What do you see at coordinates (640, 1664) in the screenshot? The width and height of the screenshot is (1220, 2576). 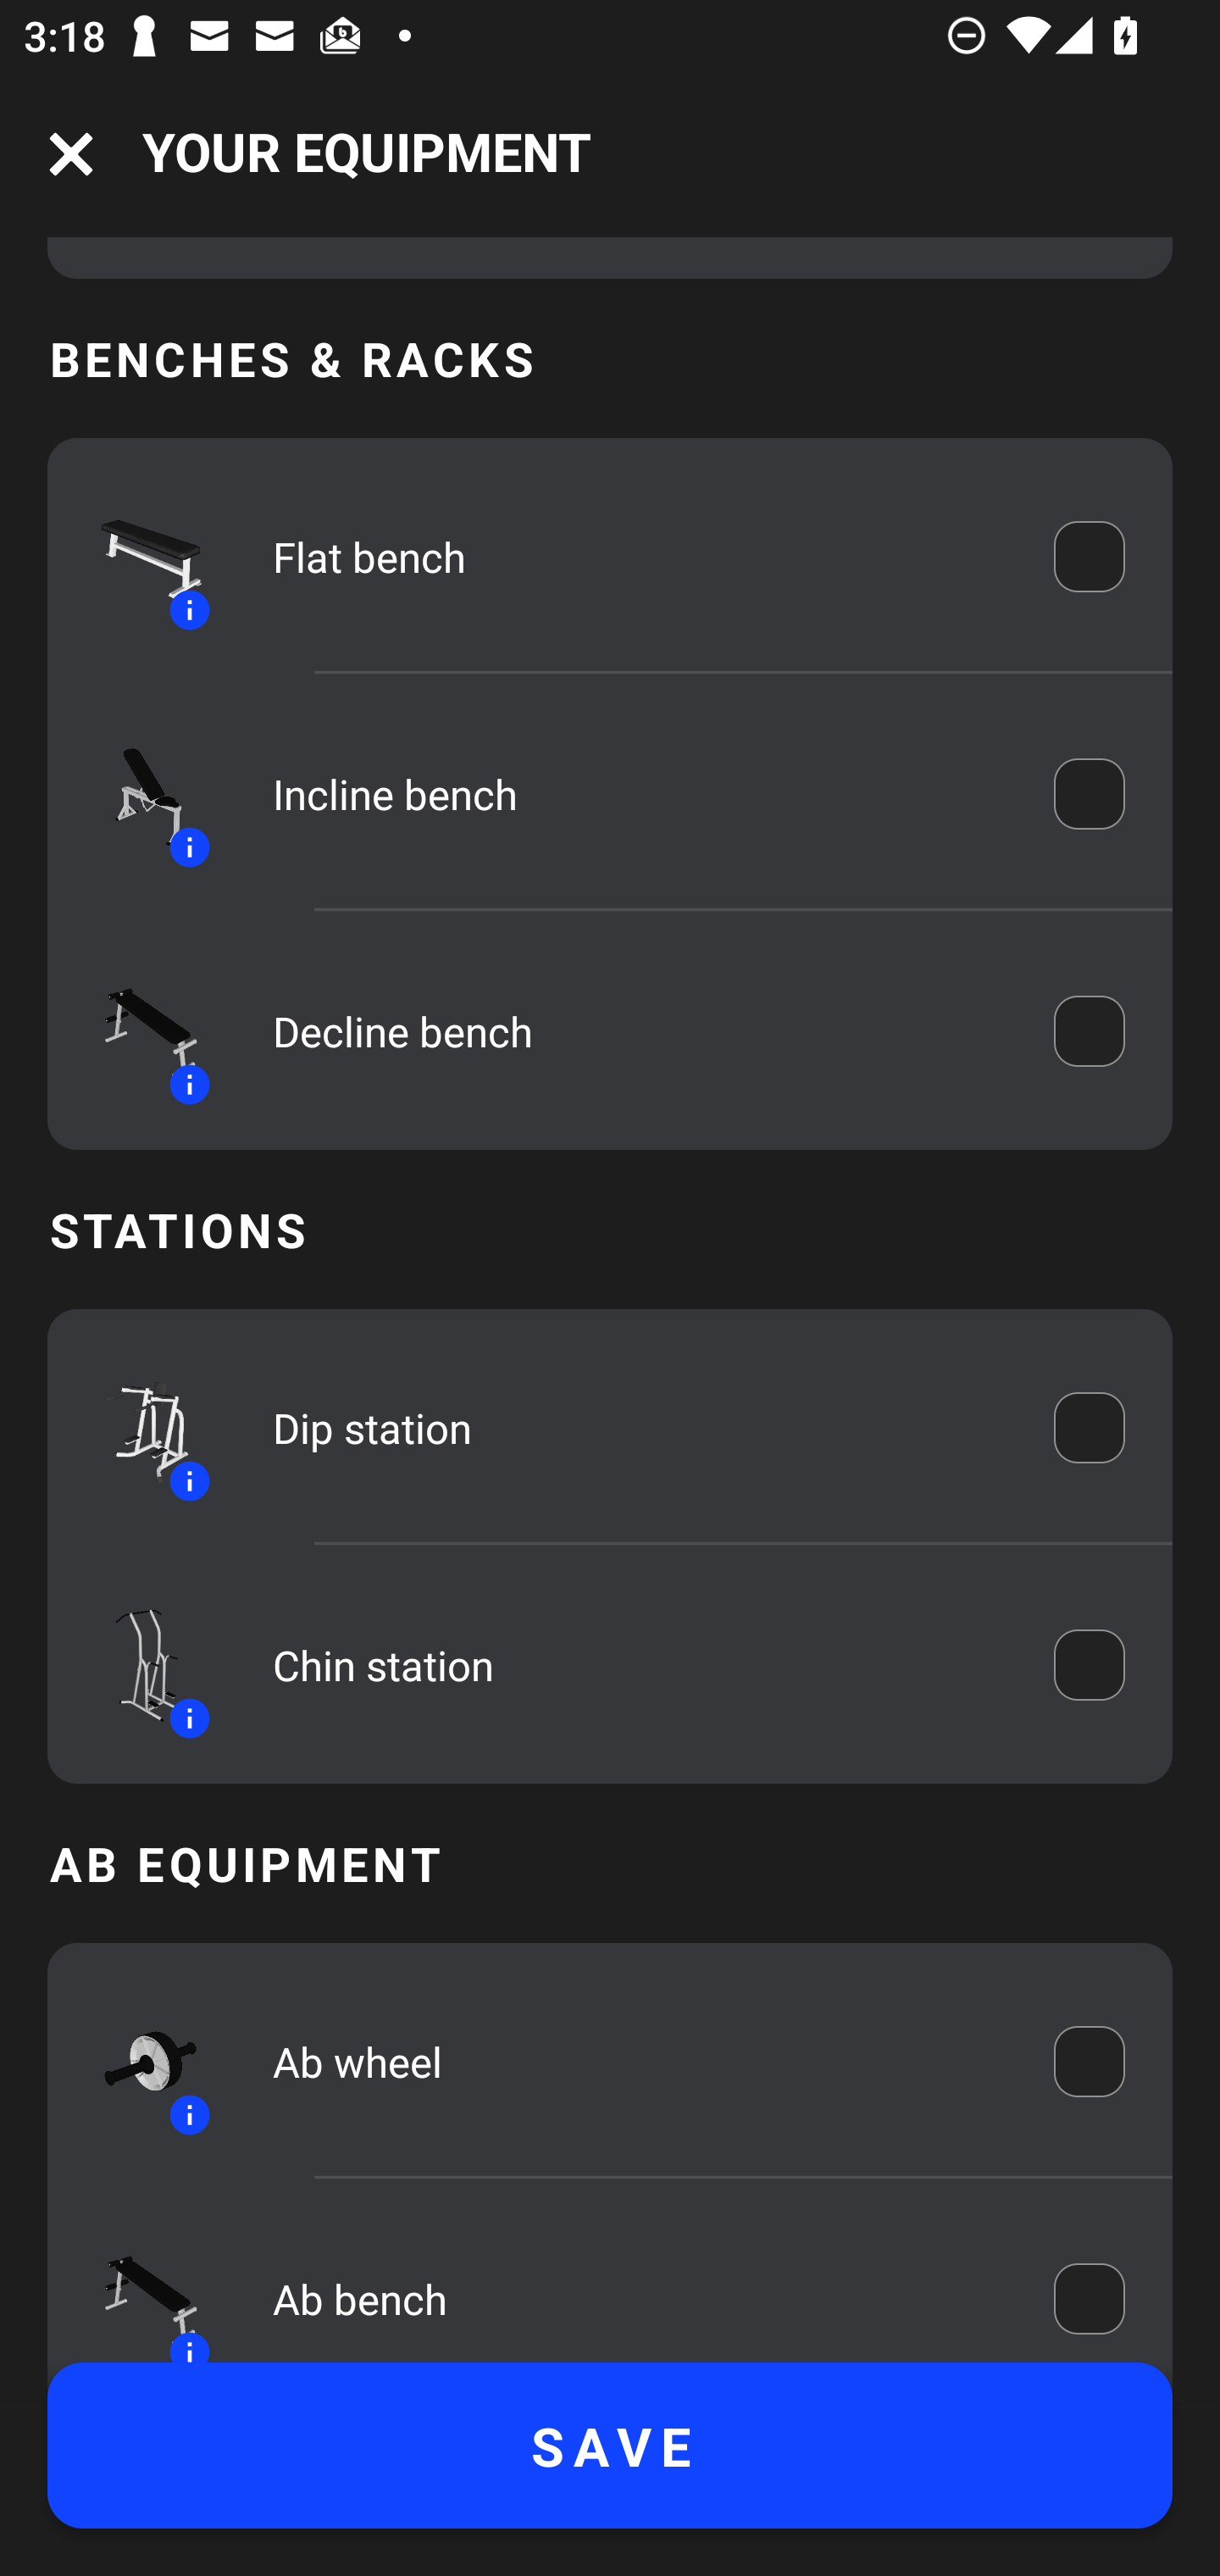 I see `Chin station` at bounding box center [640, 1664].